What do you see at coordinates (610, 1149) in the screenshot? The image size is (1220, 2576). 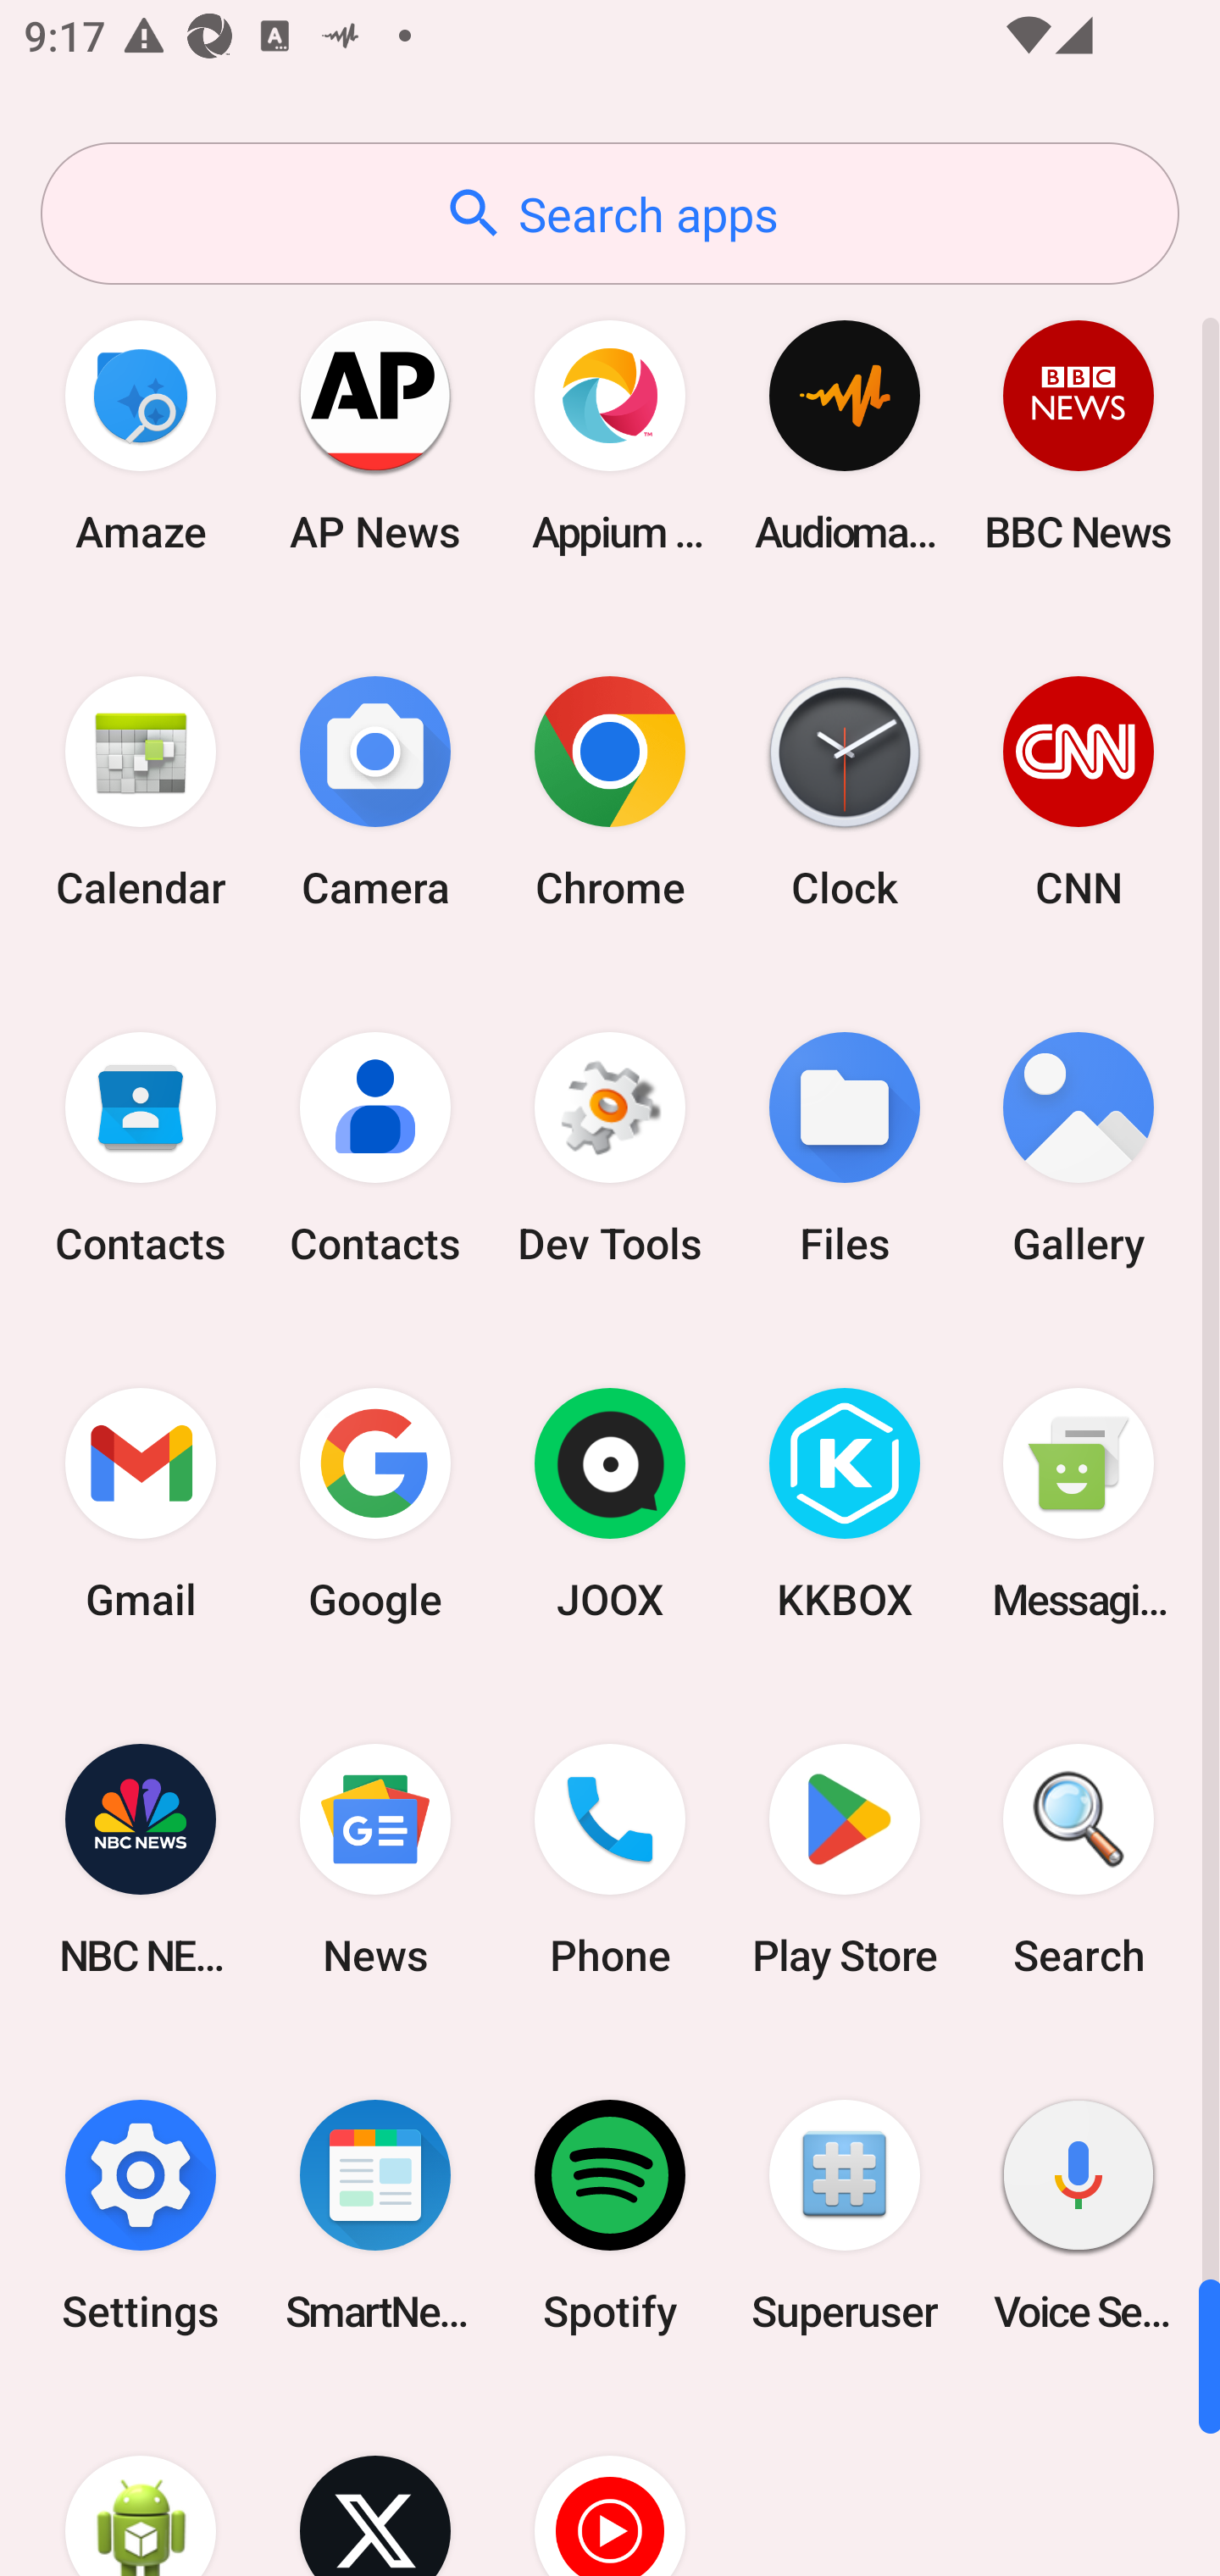 I see `Dev Tools` at bounding box center [610, 1149].